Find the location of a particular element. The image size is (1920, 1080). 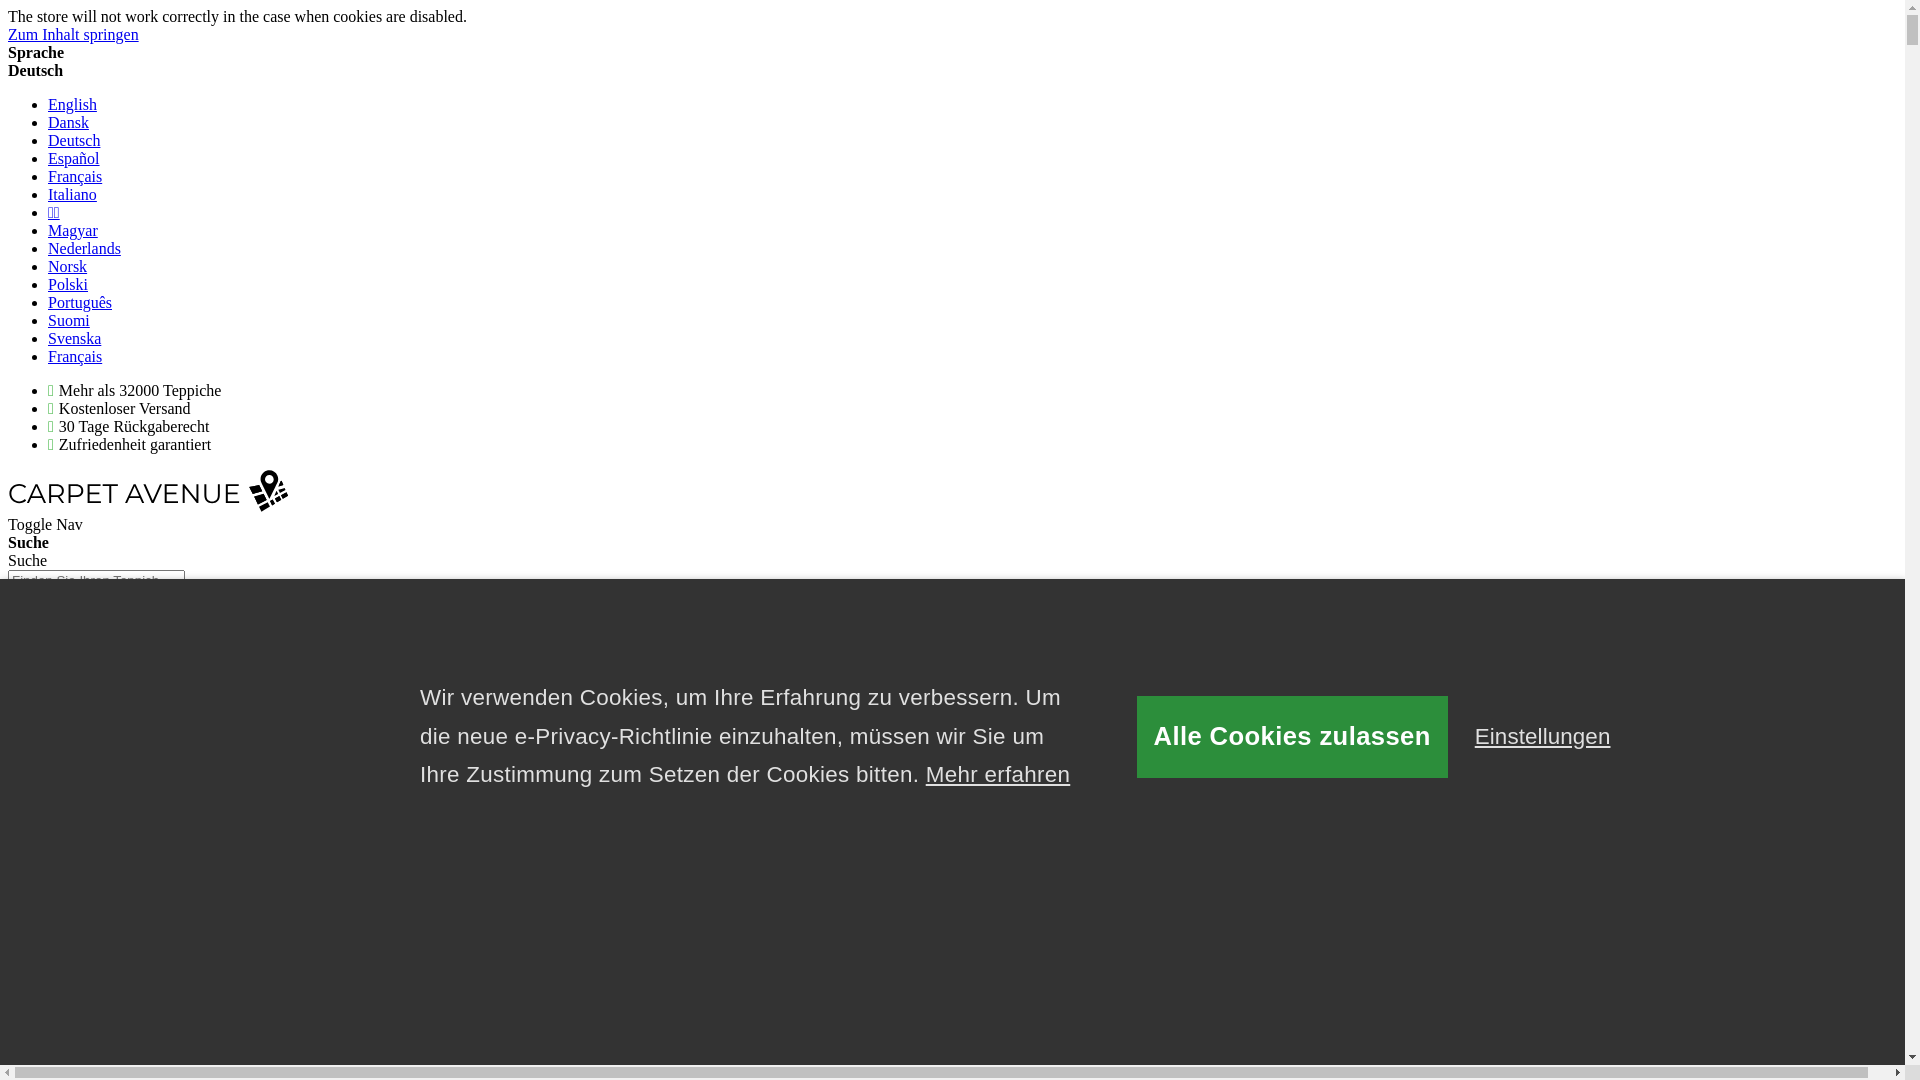

Norsk is located at coordinates (68, 266).